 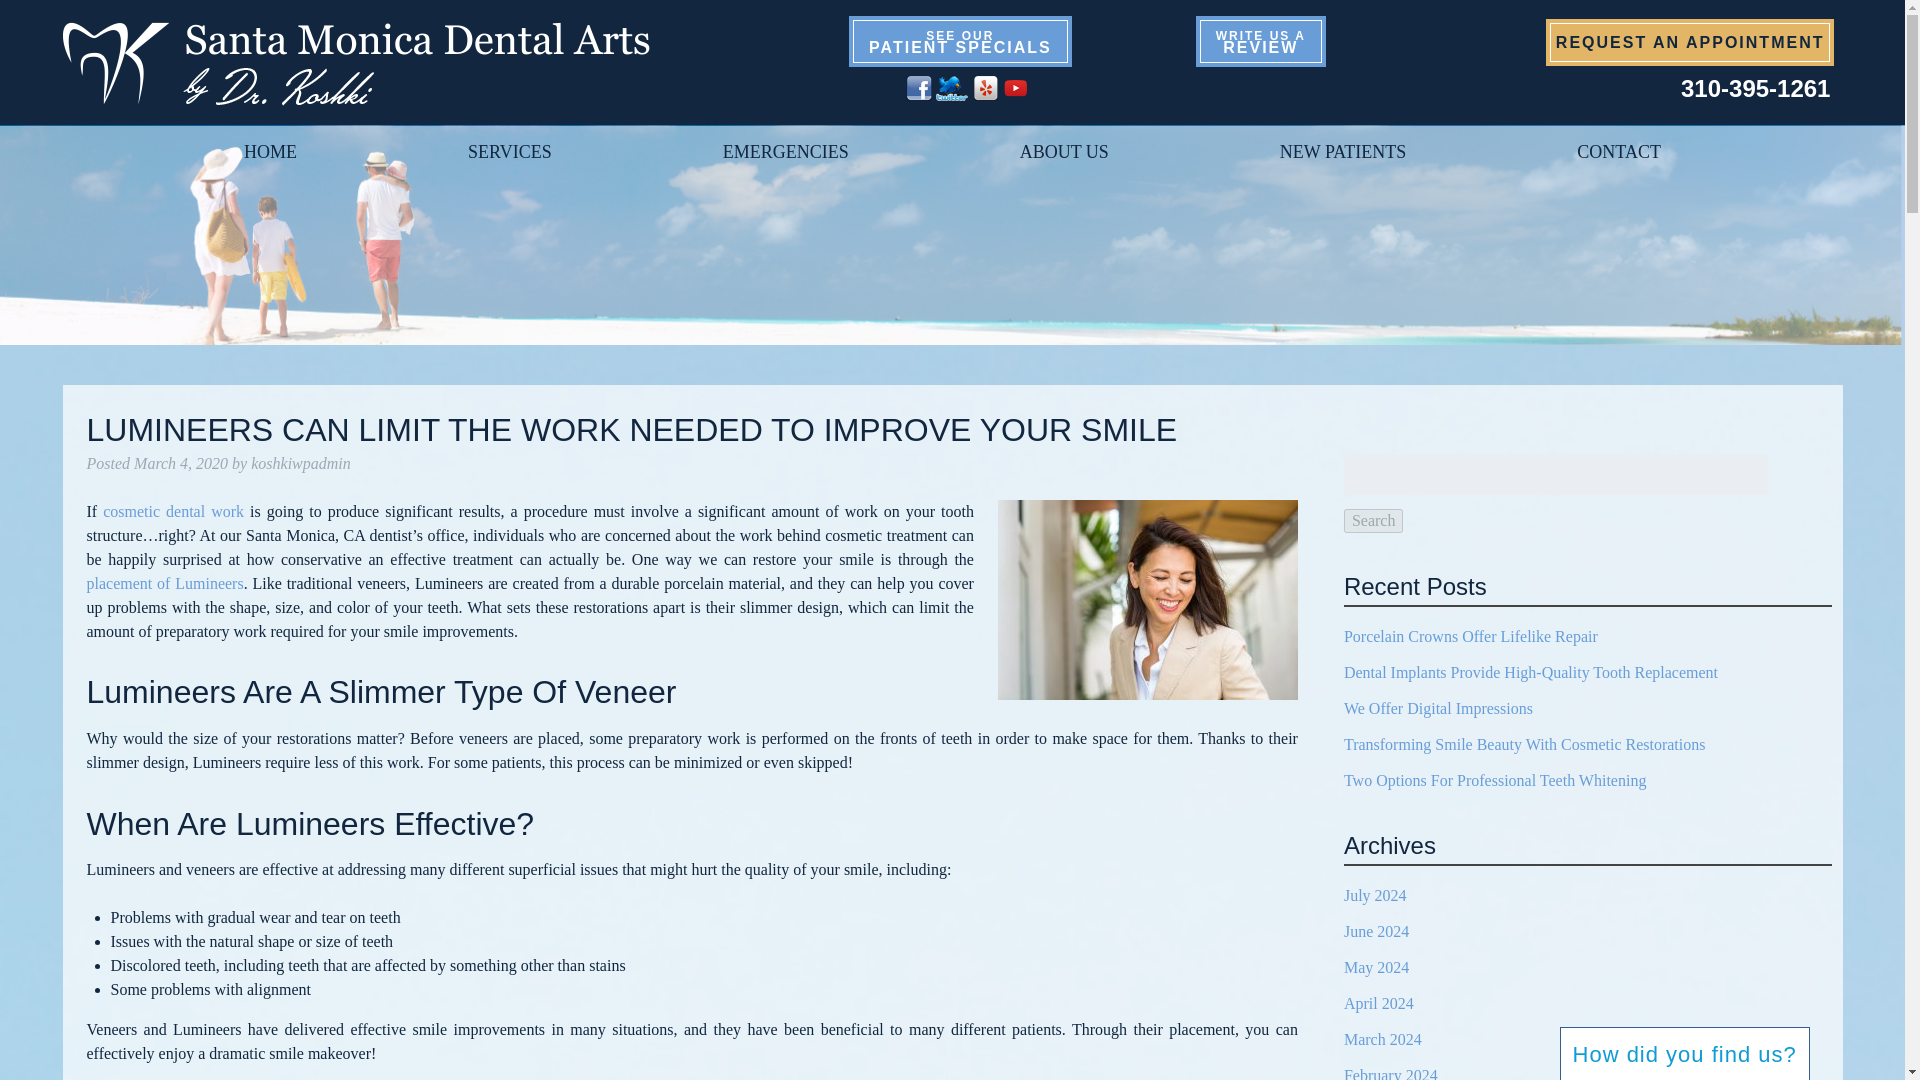 What do you see at coordinates (1619, 152) in the screenshot?
I see `SERVICES` at bounding box center [1619, 152].